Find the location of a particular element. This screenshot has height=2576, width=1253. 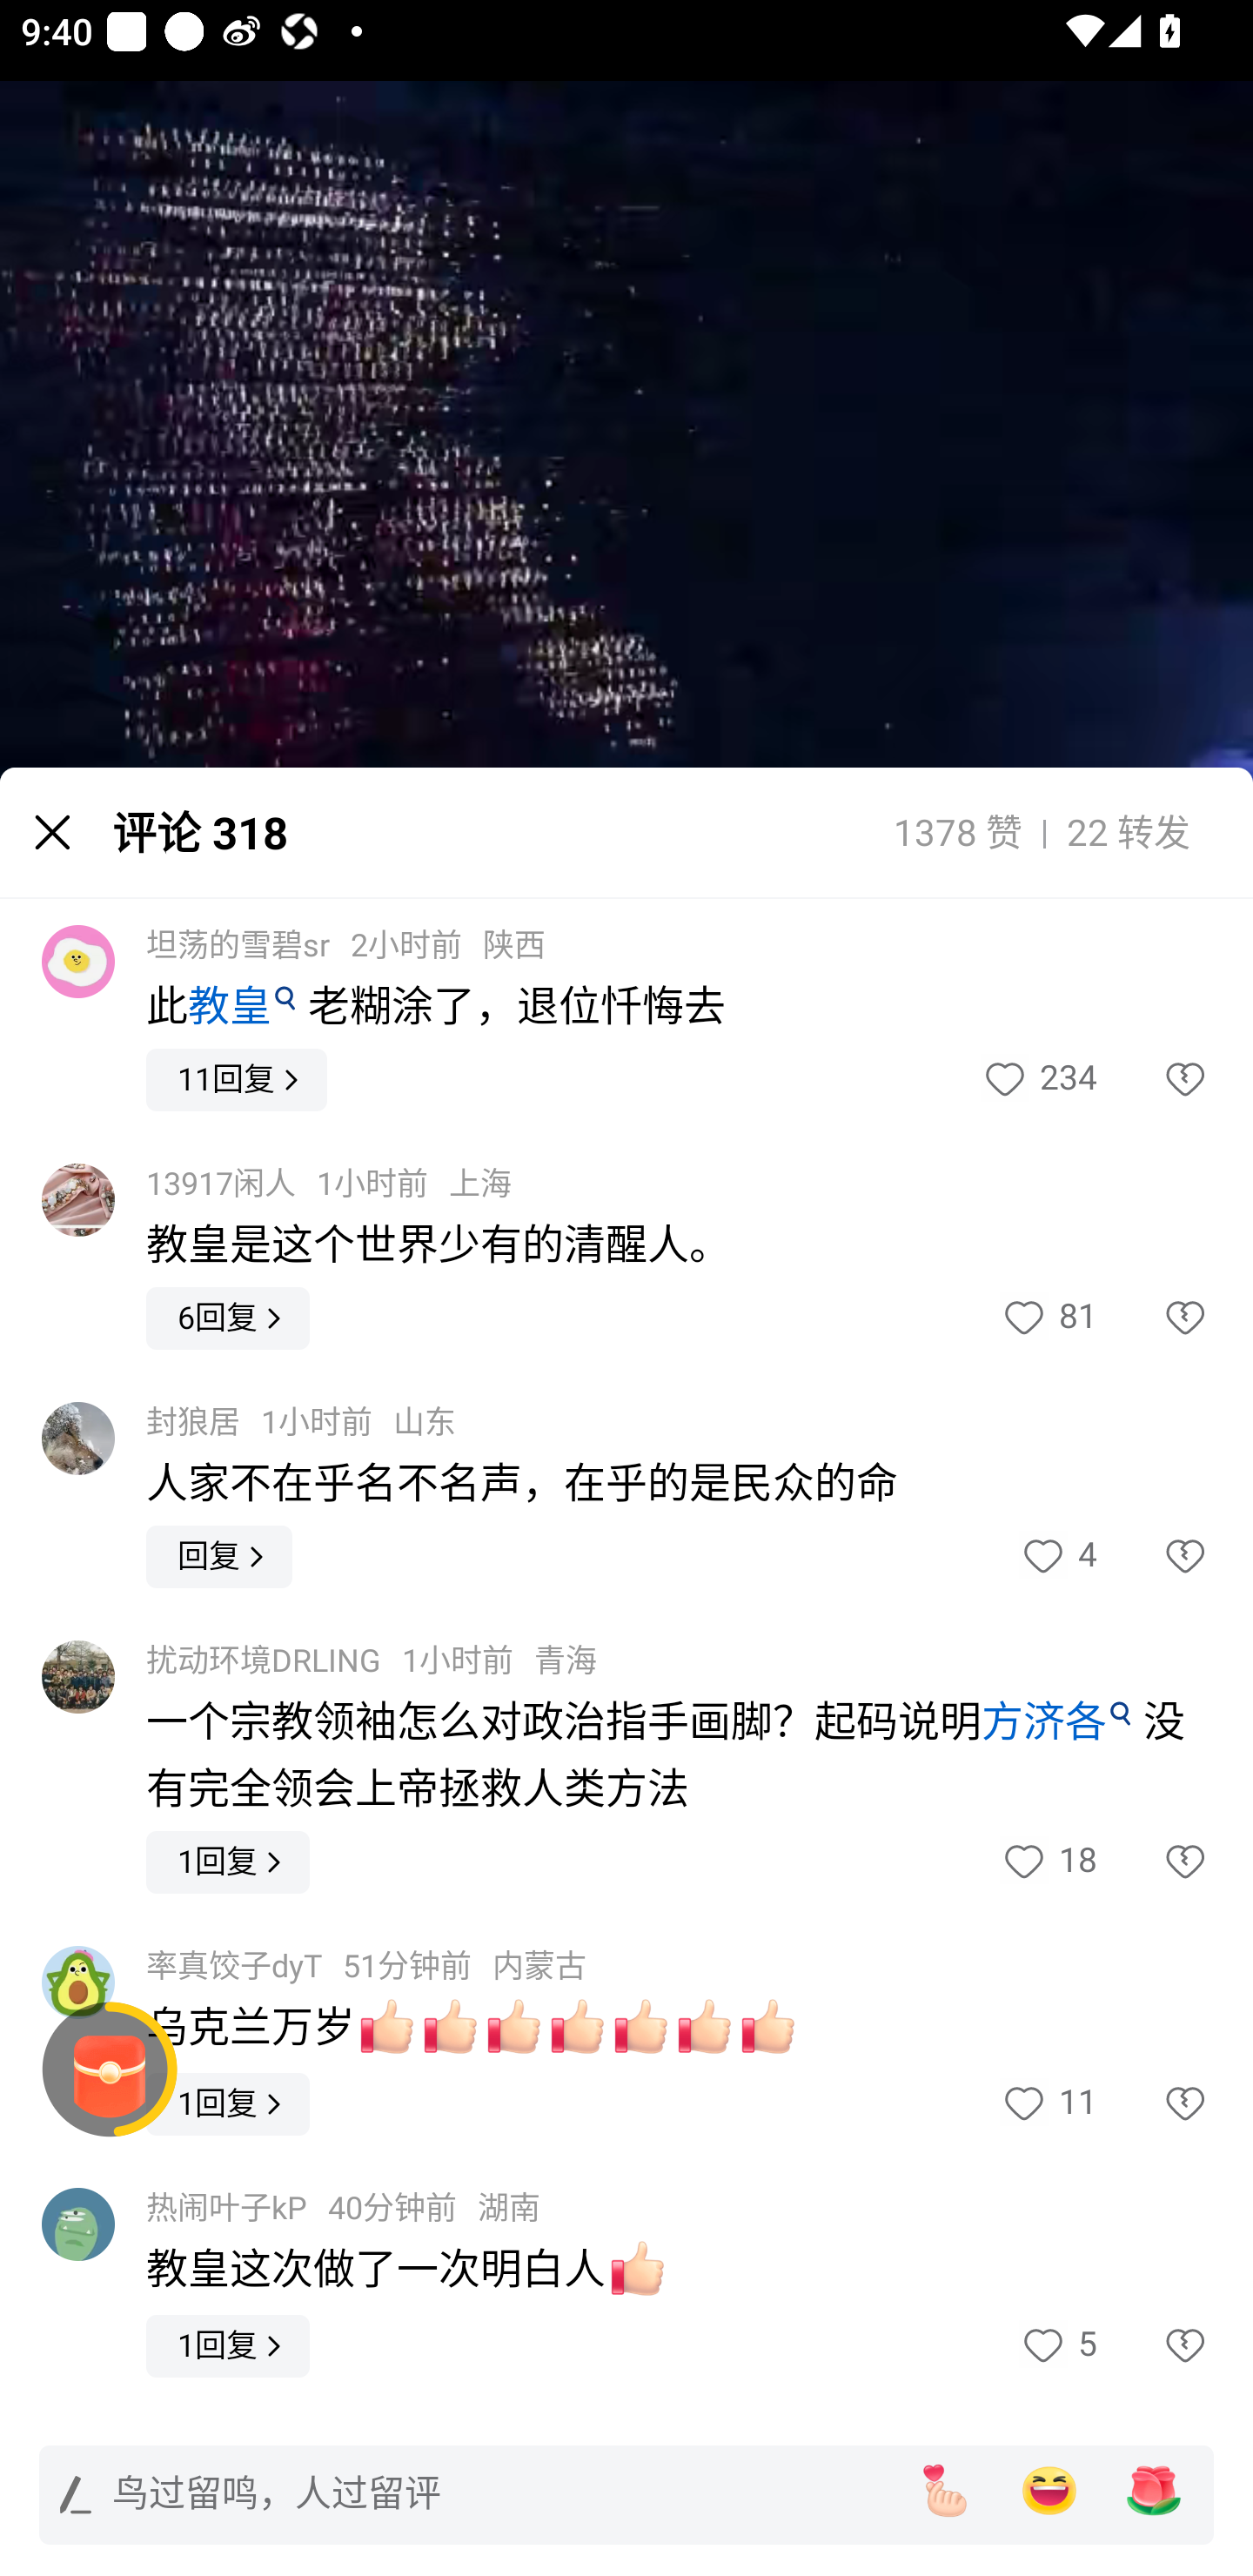

1回复 is located at coordinates (228, 2104).